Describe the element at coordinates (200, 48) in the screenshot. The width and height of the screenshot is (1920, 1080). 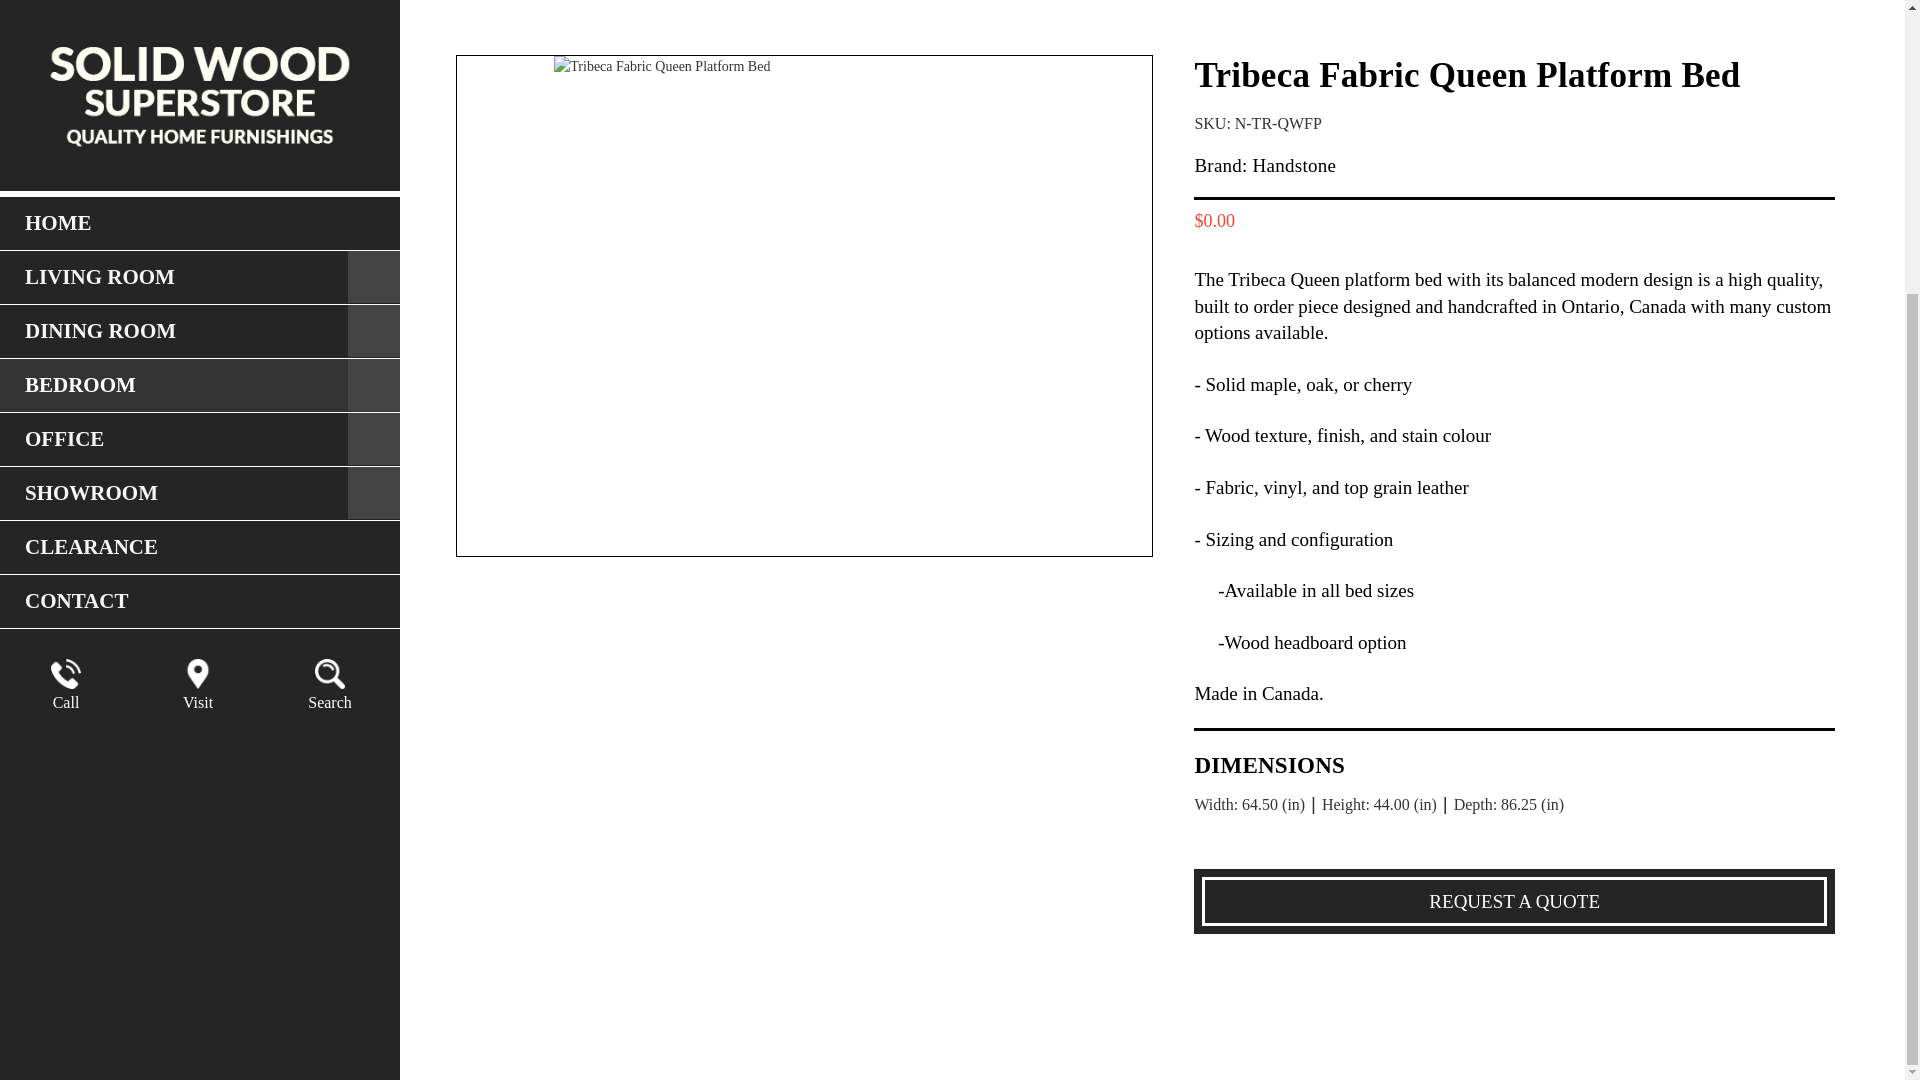
I see `OFFICE` at that location.